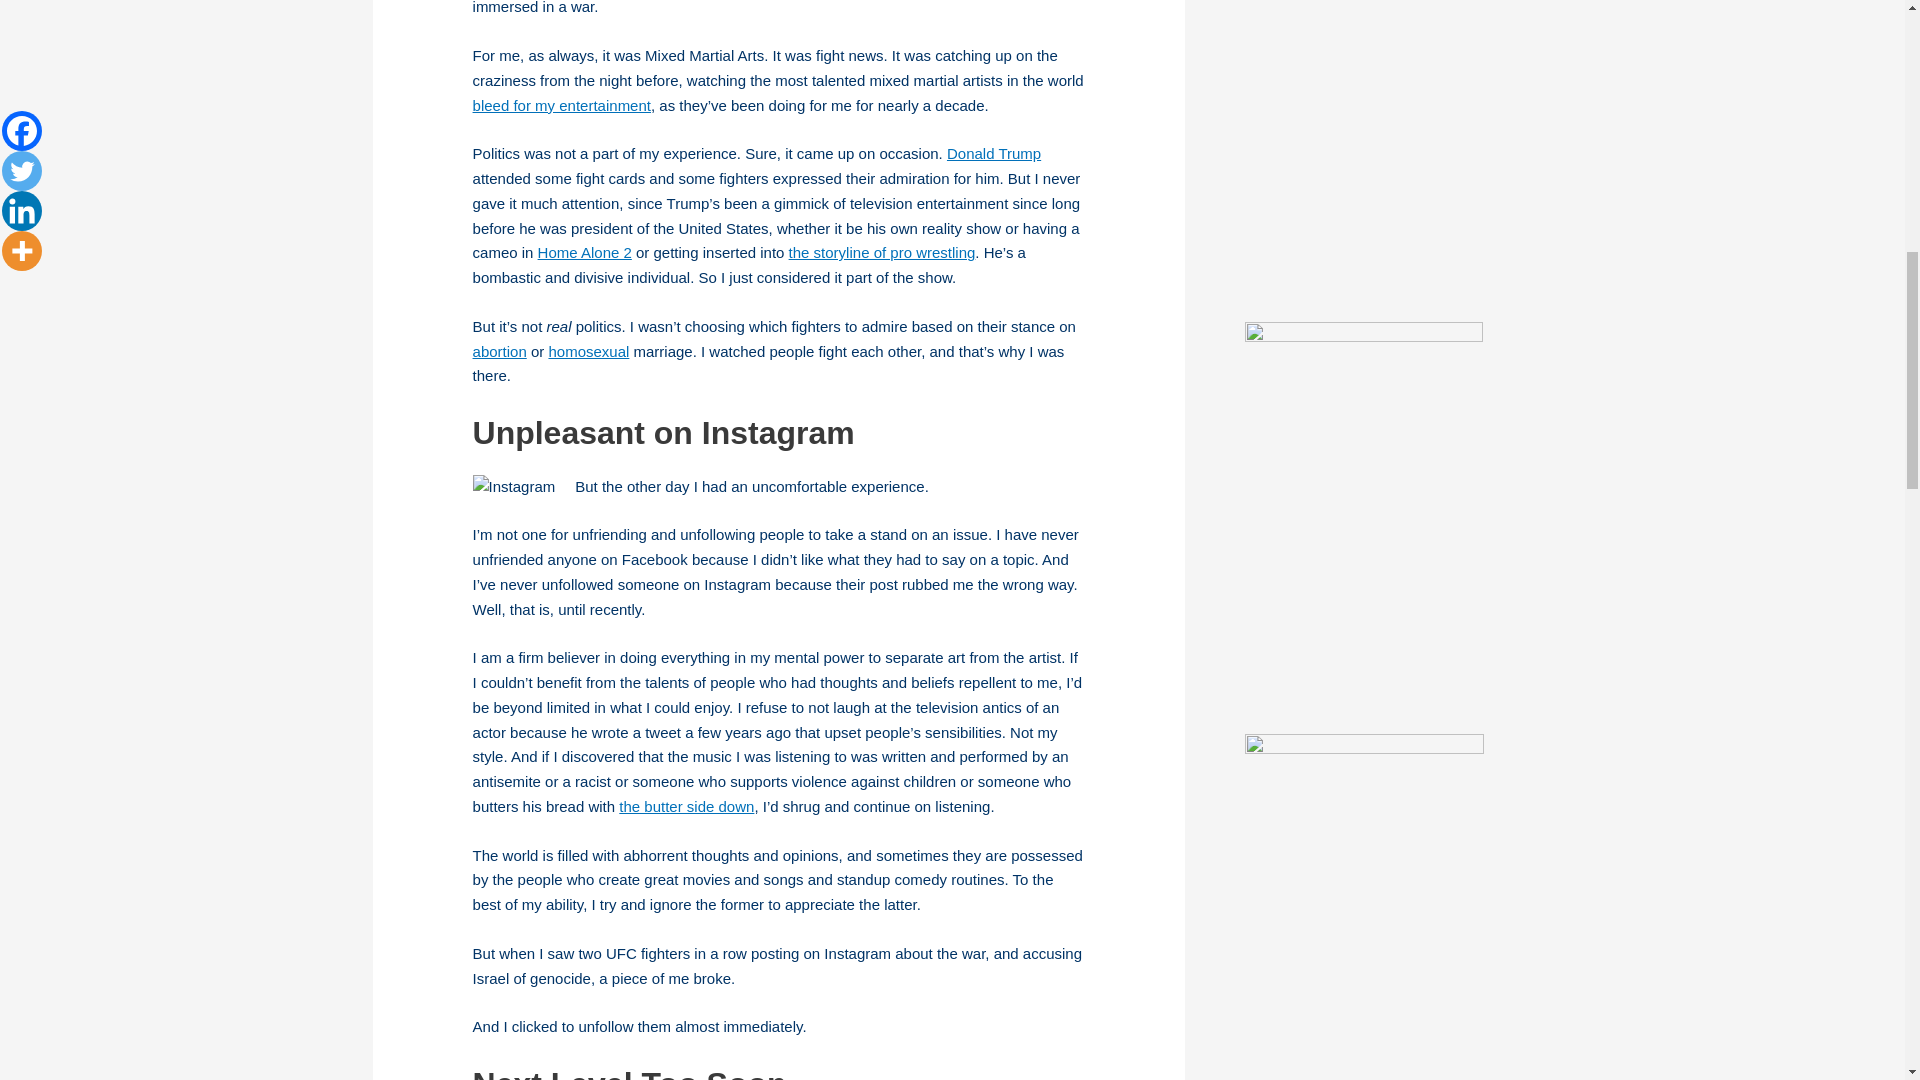  Describe the element at coordinates (499, 351) in the screenshot. I see `abortion` at that location.